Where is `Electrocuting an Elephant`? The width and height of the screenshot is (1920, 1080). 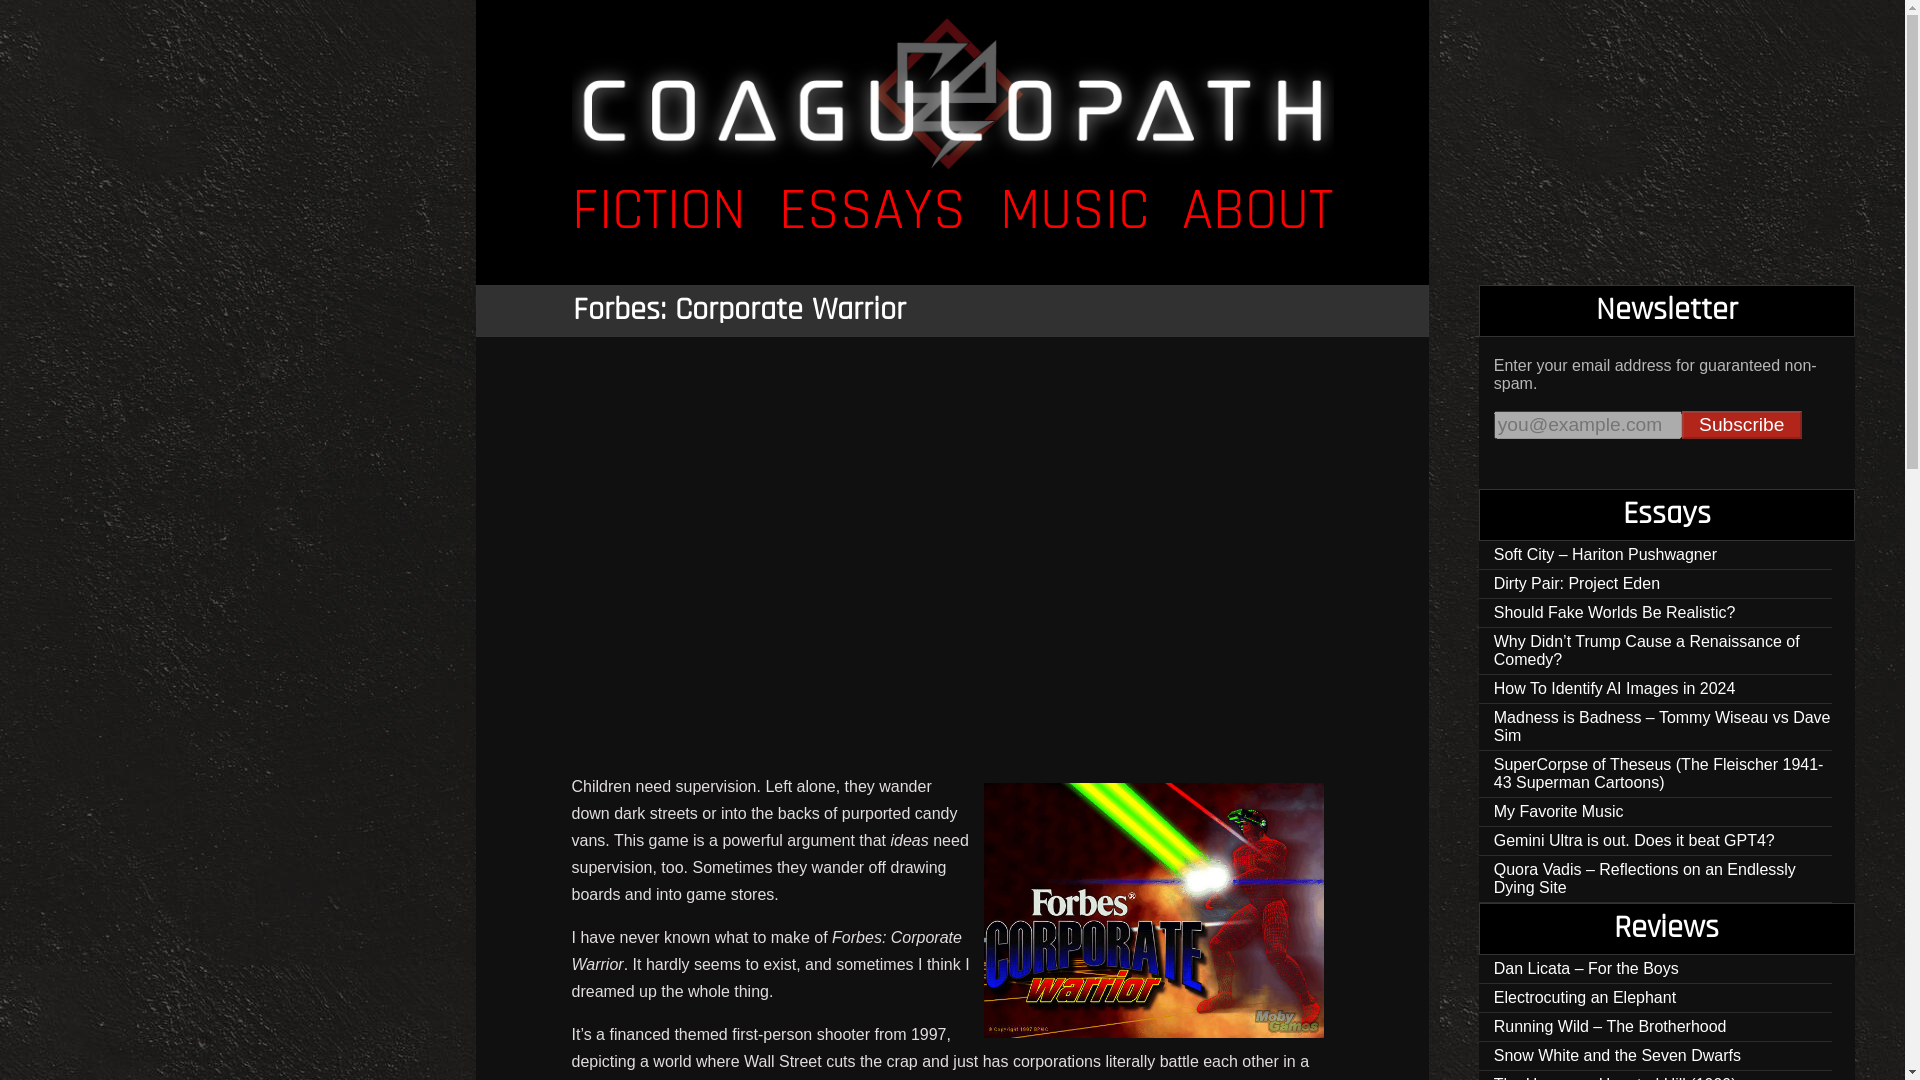
Electrocuting an Elephant is located at coordinates (1656, 998).